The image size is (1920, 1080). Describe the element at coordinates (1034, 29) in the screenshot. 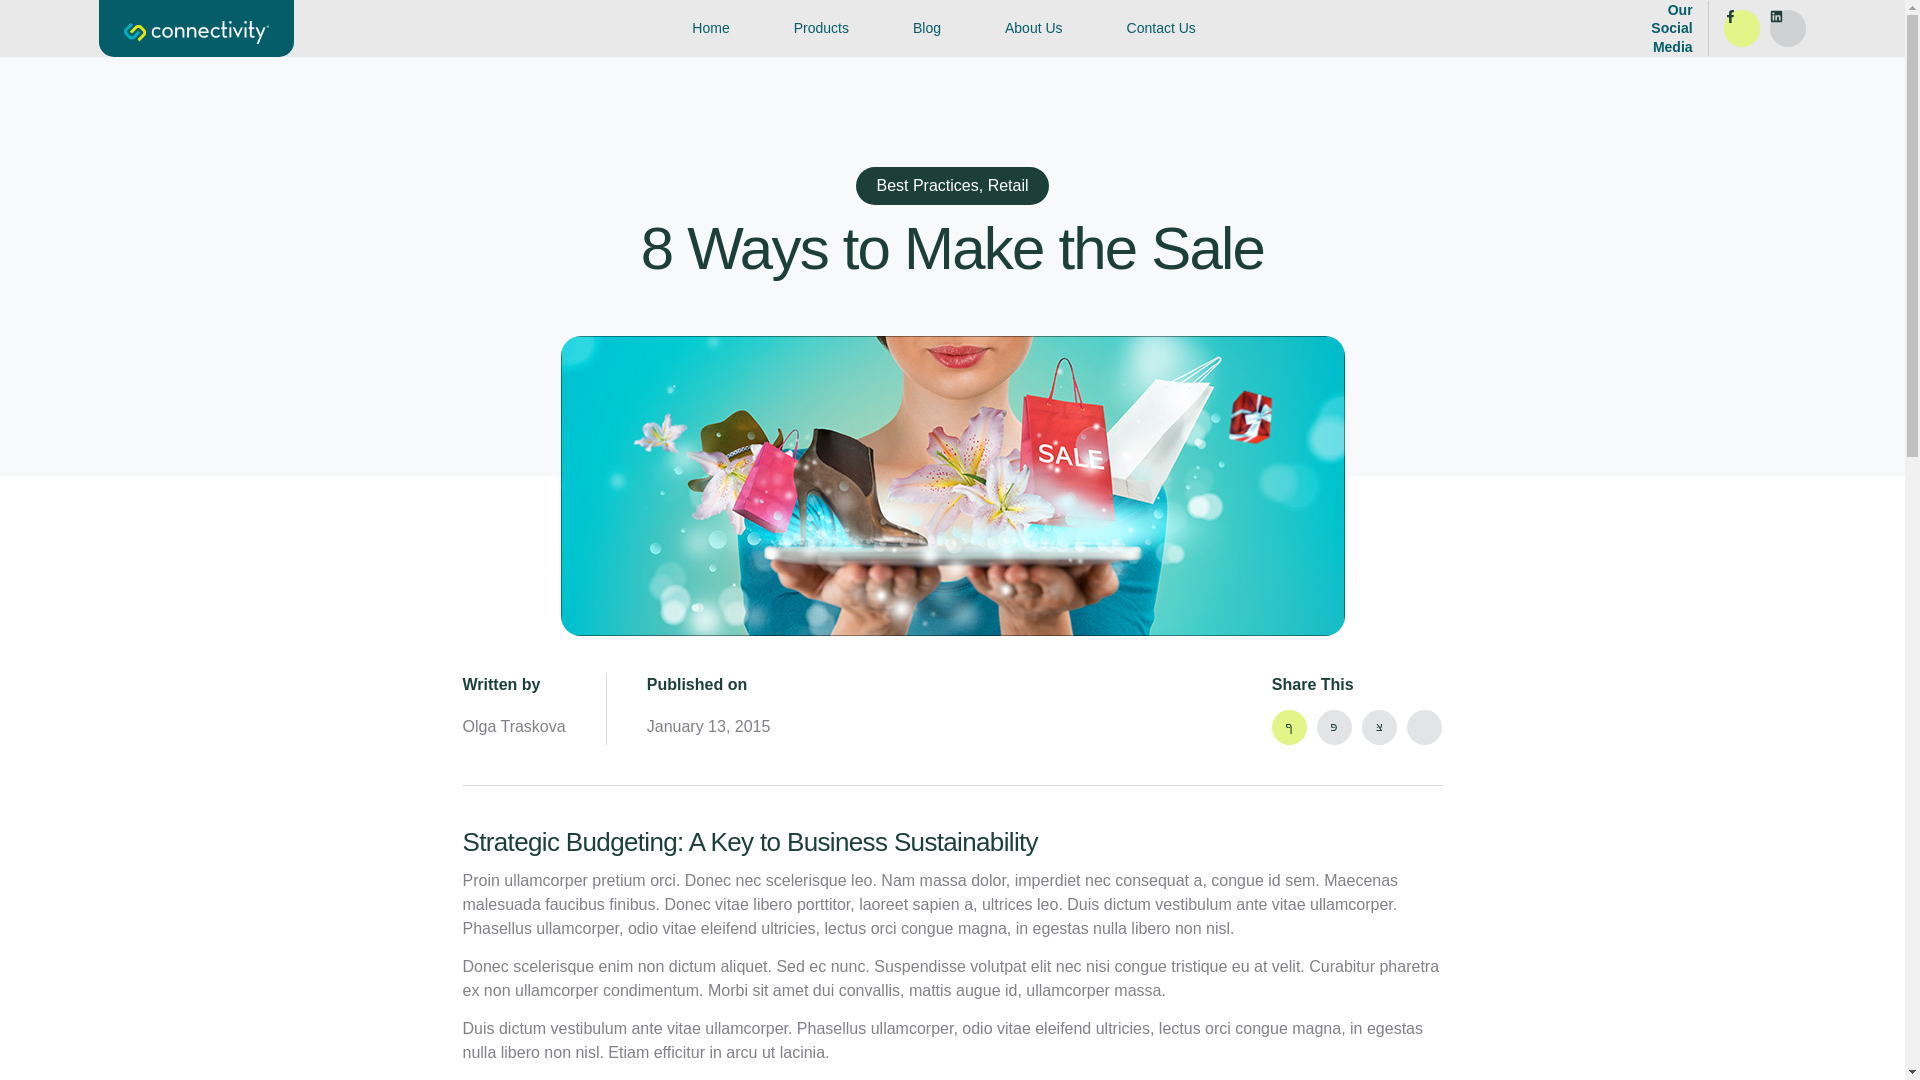

I see `About Us` at that location.